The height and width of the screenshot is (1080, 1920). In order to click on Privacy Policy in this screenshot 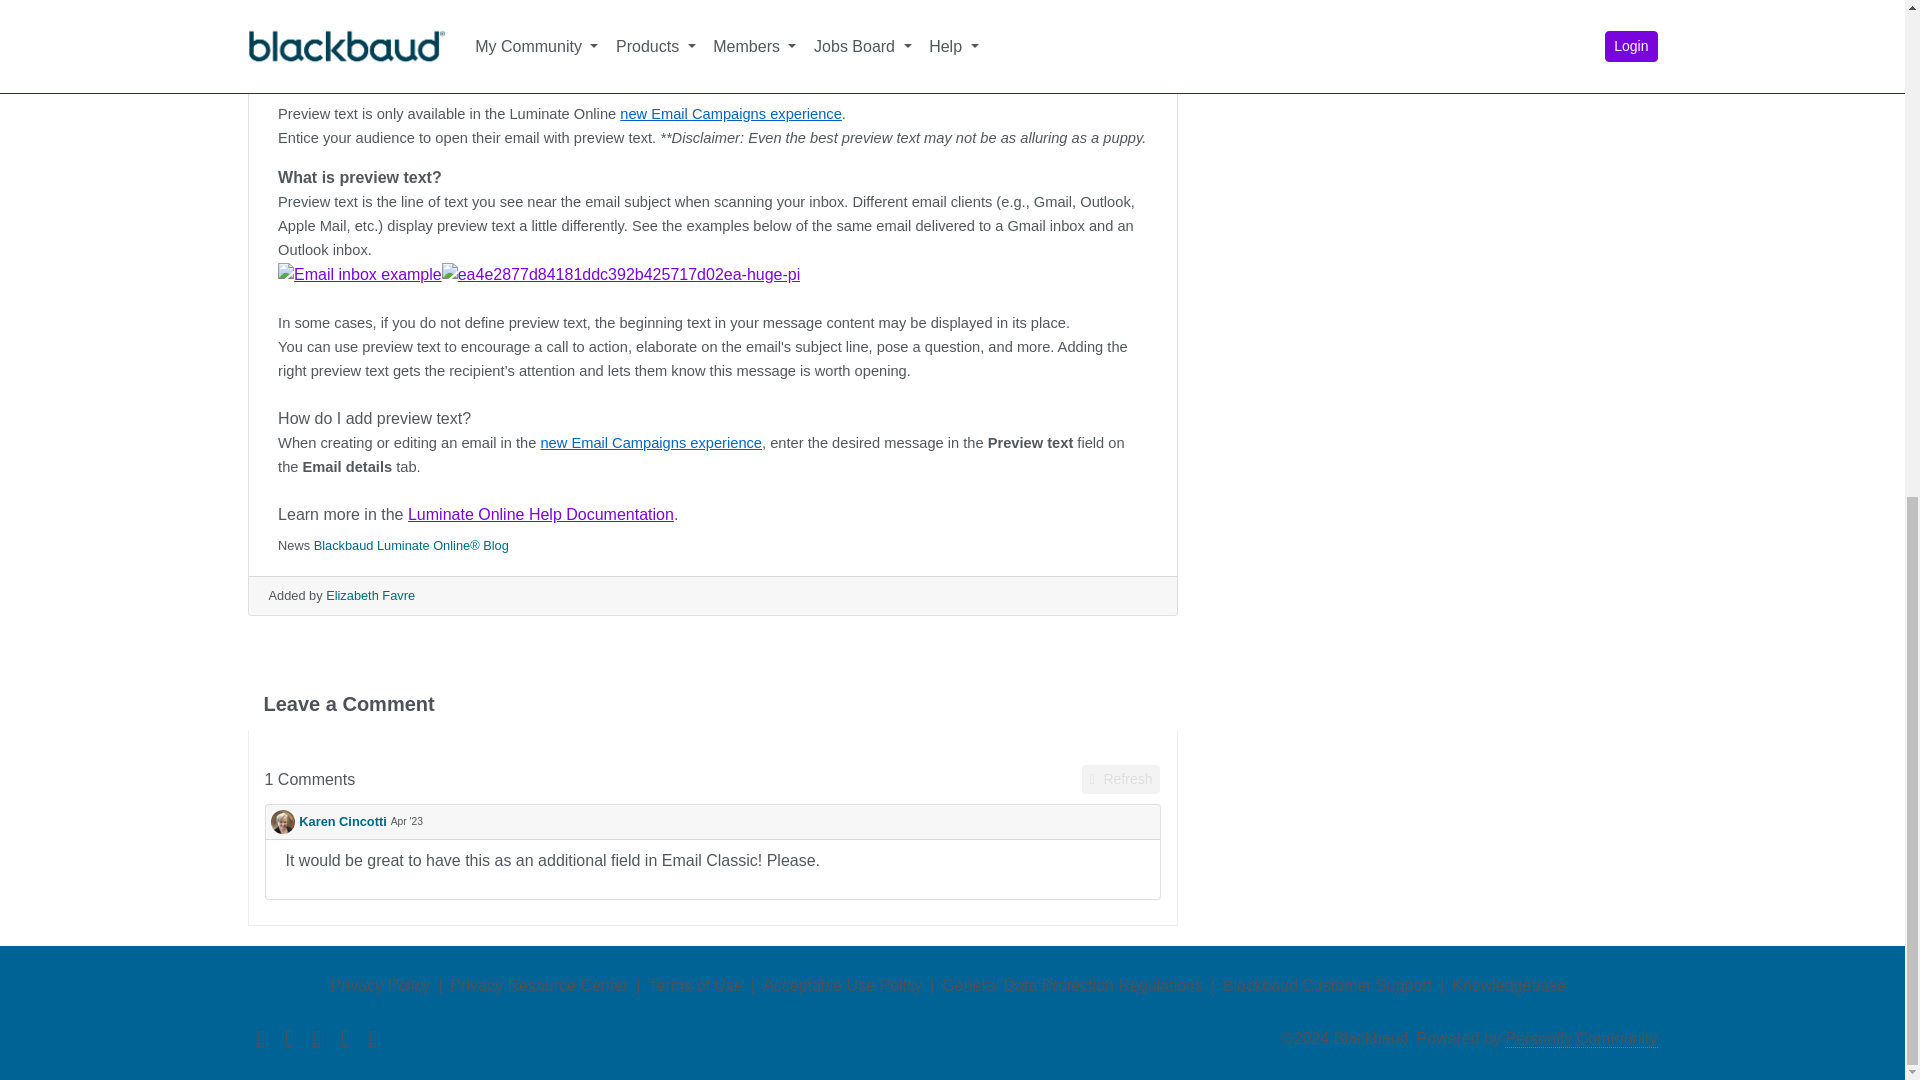, I will do `click(380, 985)`.